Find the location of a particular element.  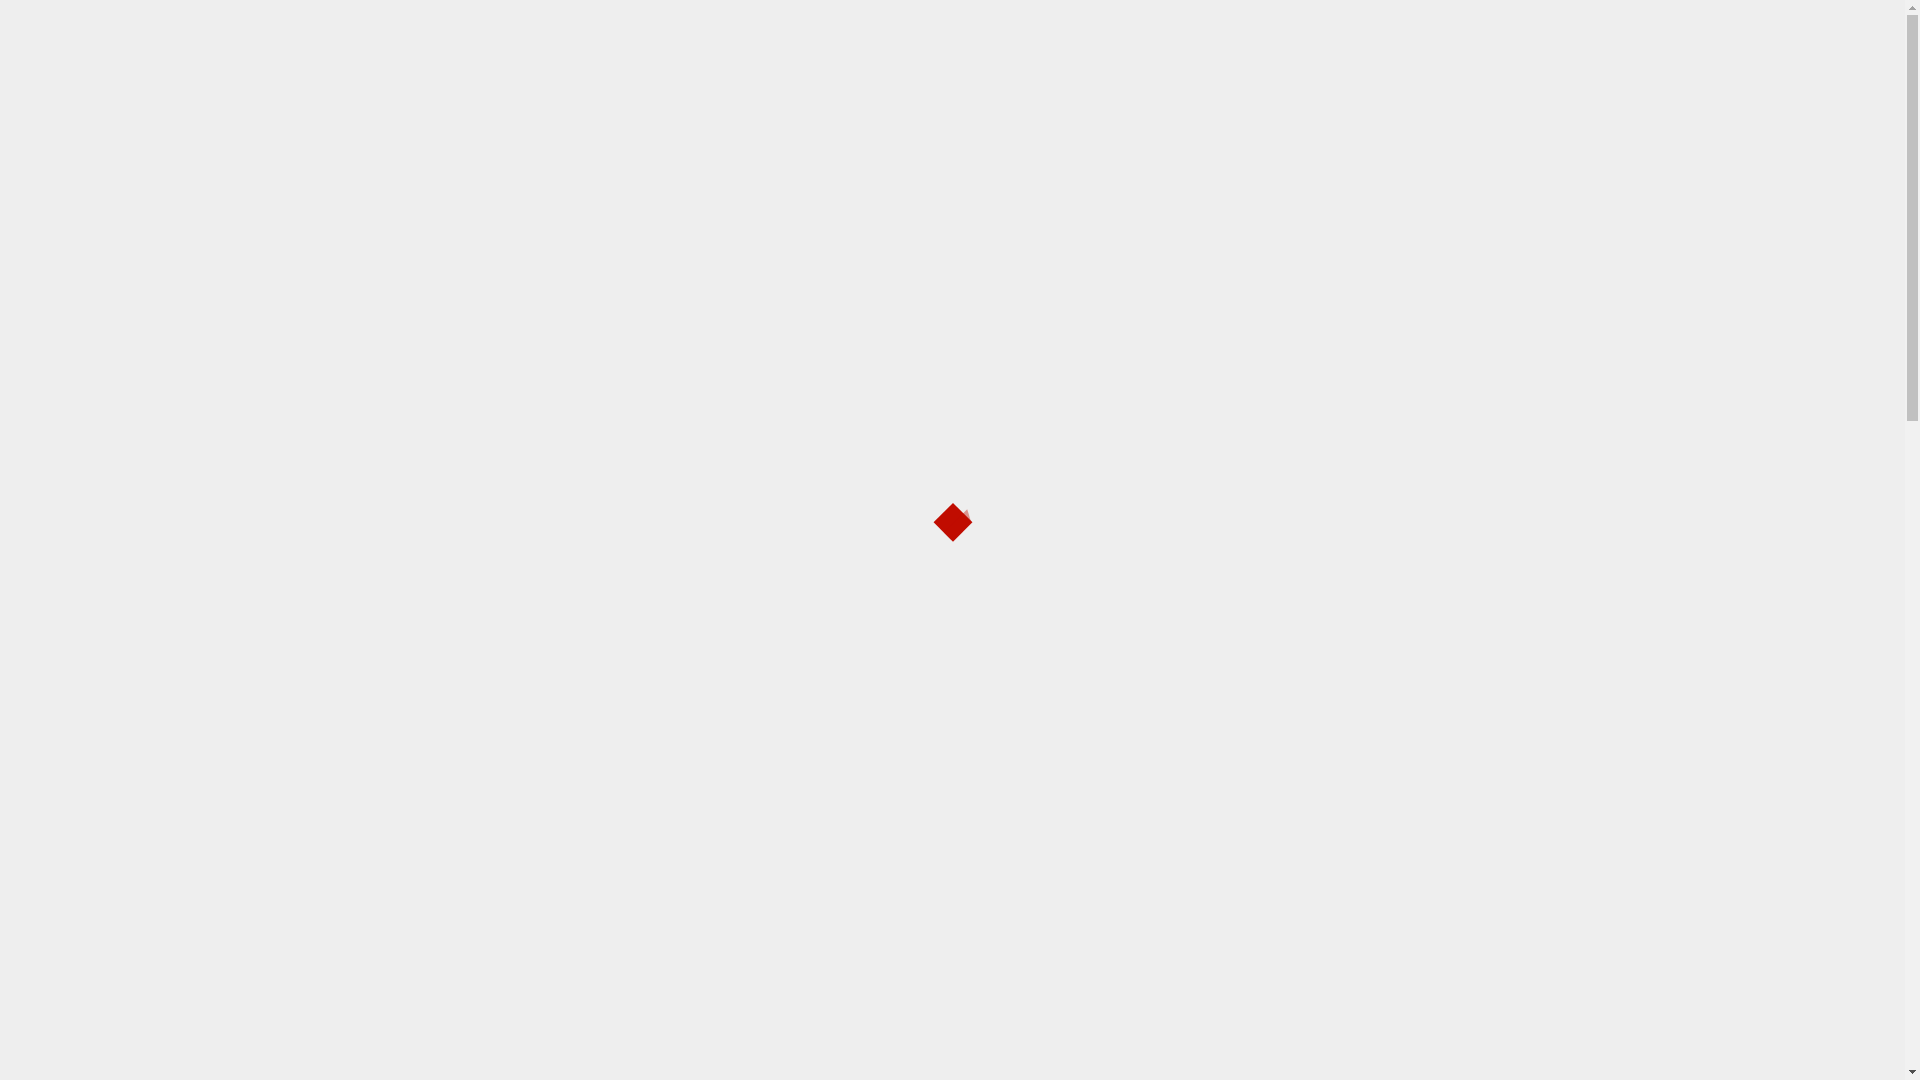

agen bandarq terpercaya is located at coordinates (1264, 976).